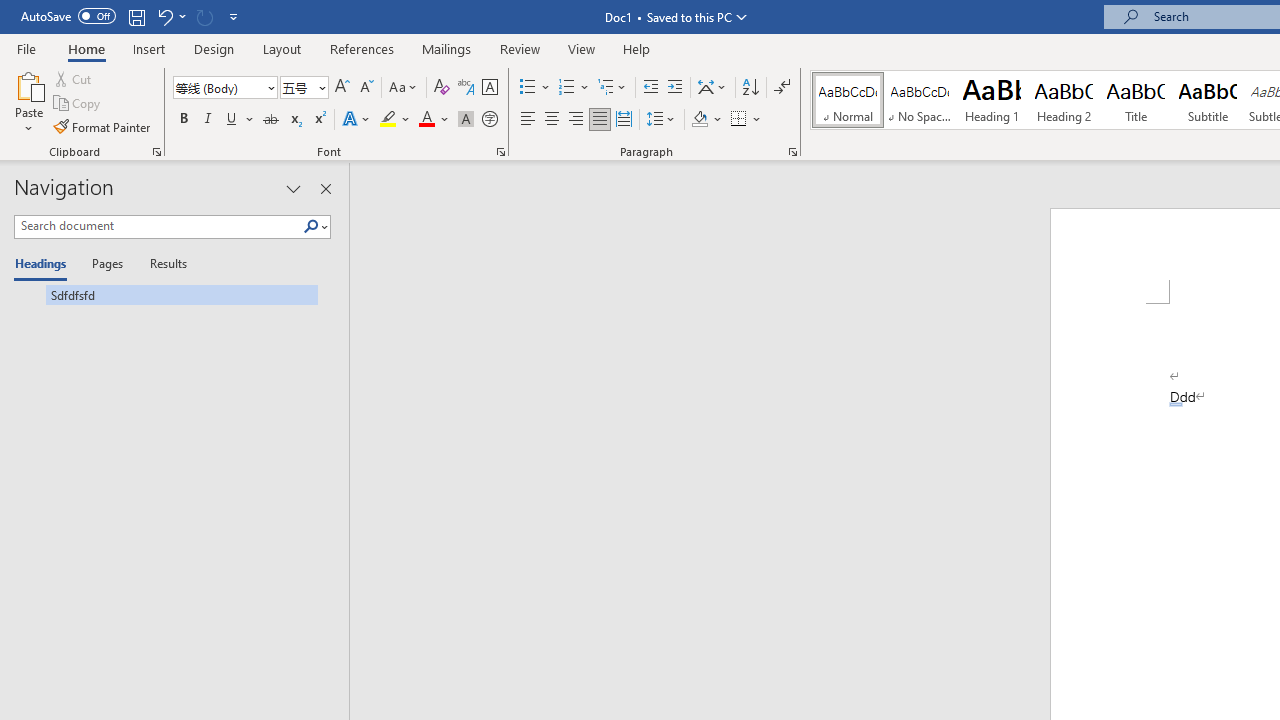 The width and height of the screenshot is (1280, 720). Describe the element at coordinates (132, 16) in the screenshot. I see `Quick Access Toolbar` at that location.